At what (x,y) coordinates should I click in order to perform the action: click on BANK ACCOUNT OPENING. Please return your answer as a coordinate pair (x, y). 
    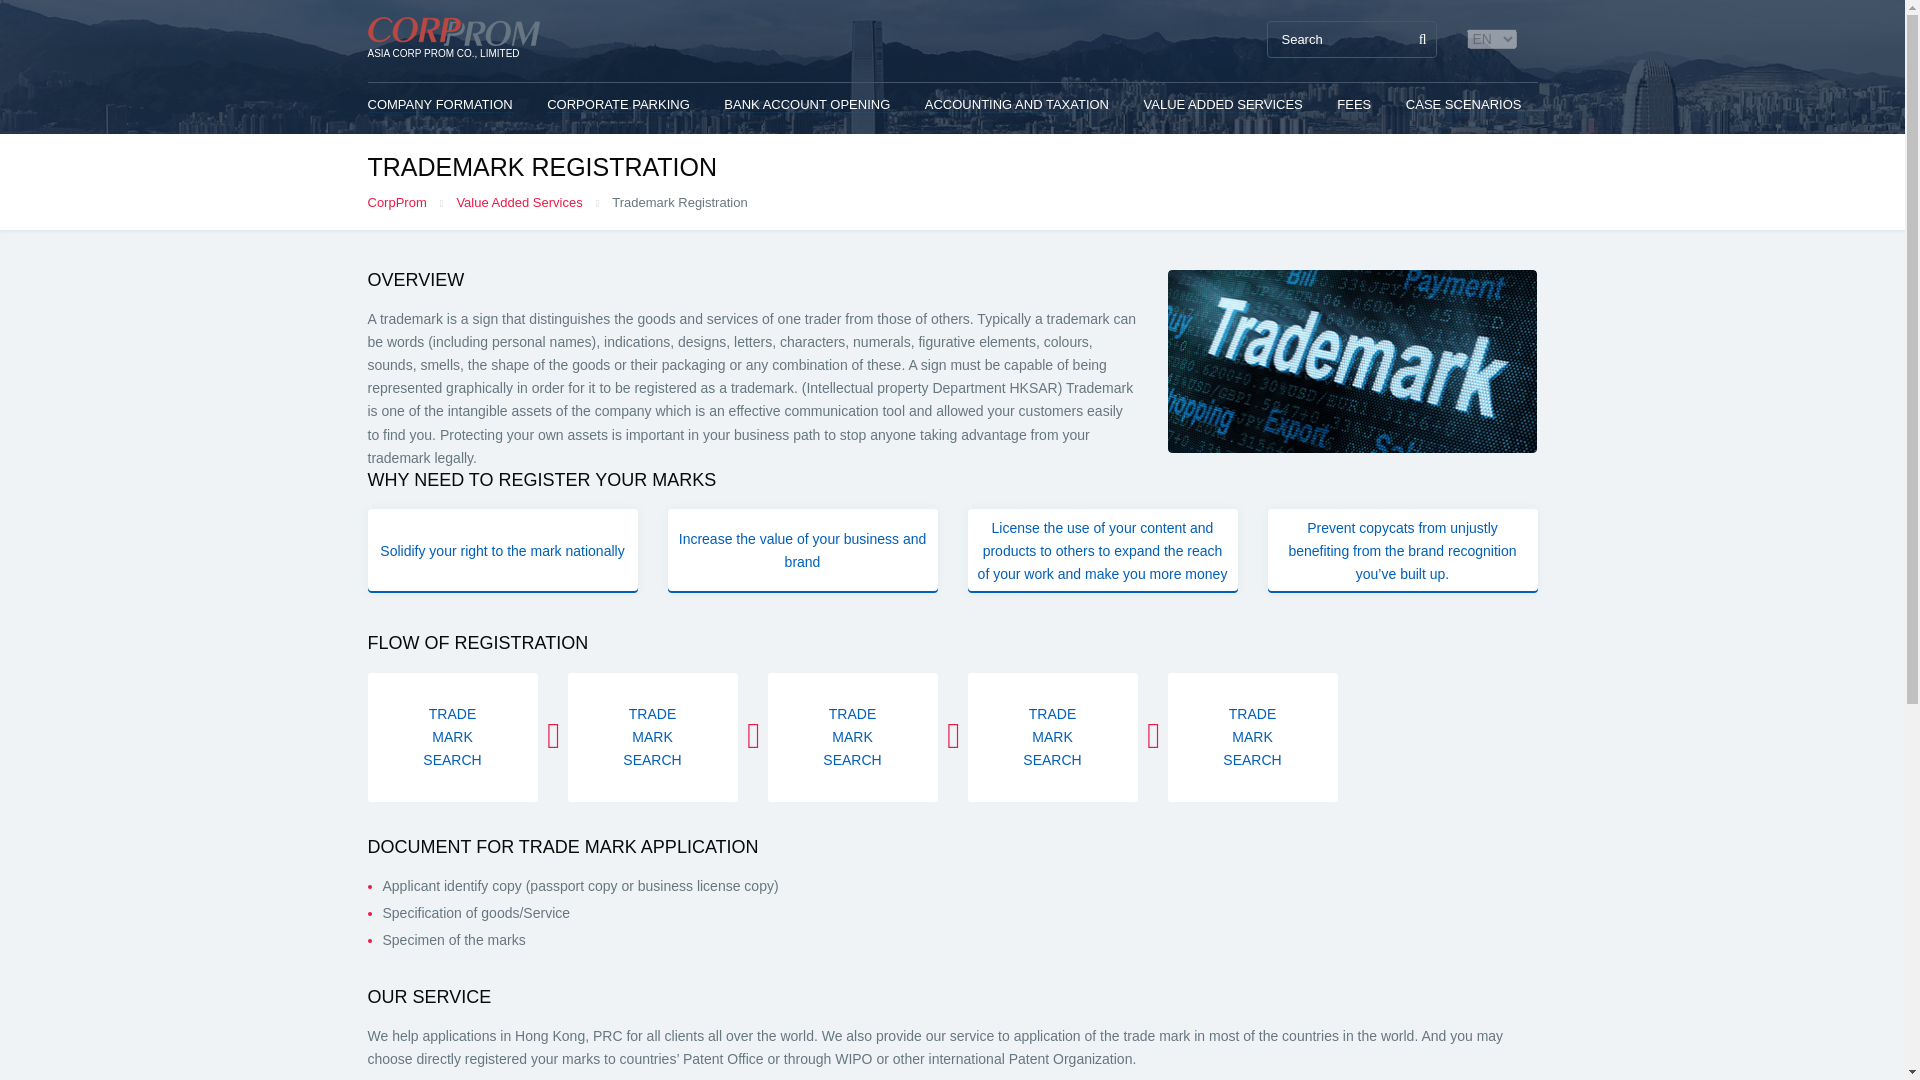
    Looking at the image, I should click on (814, 104).